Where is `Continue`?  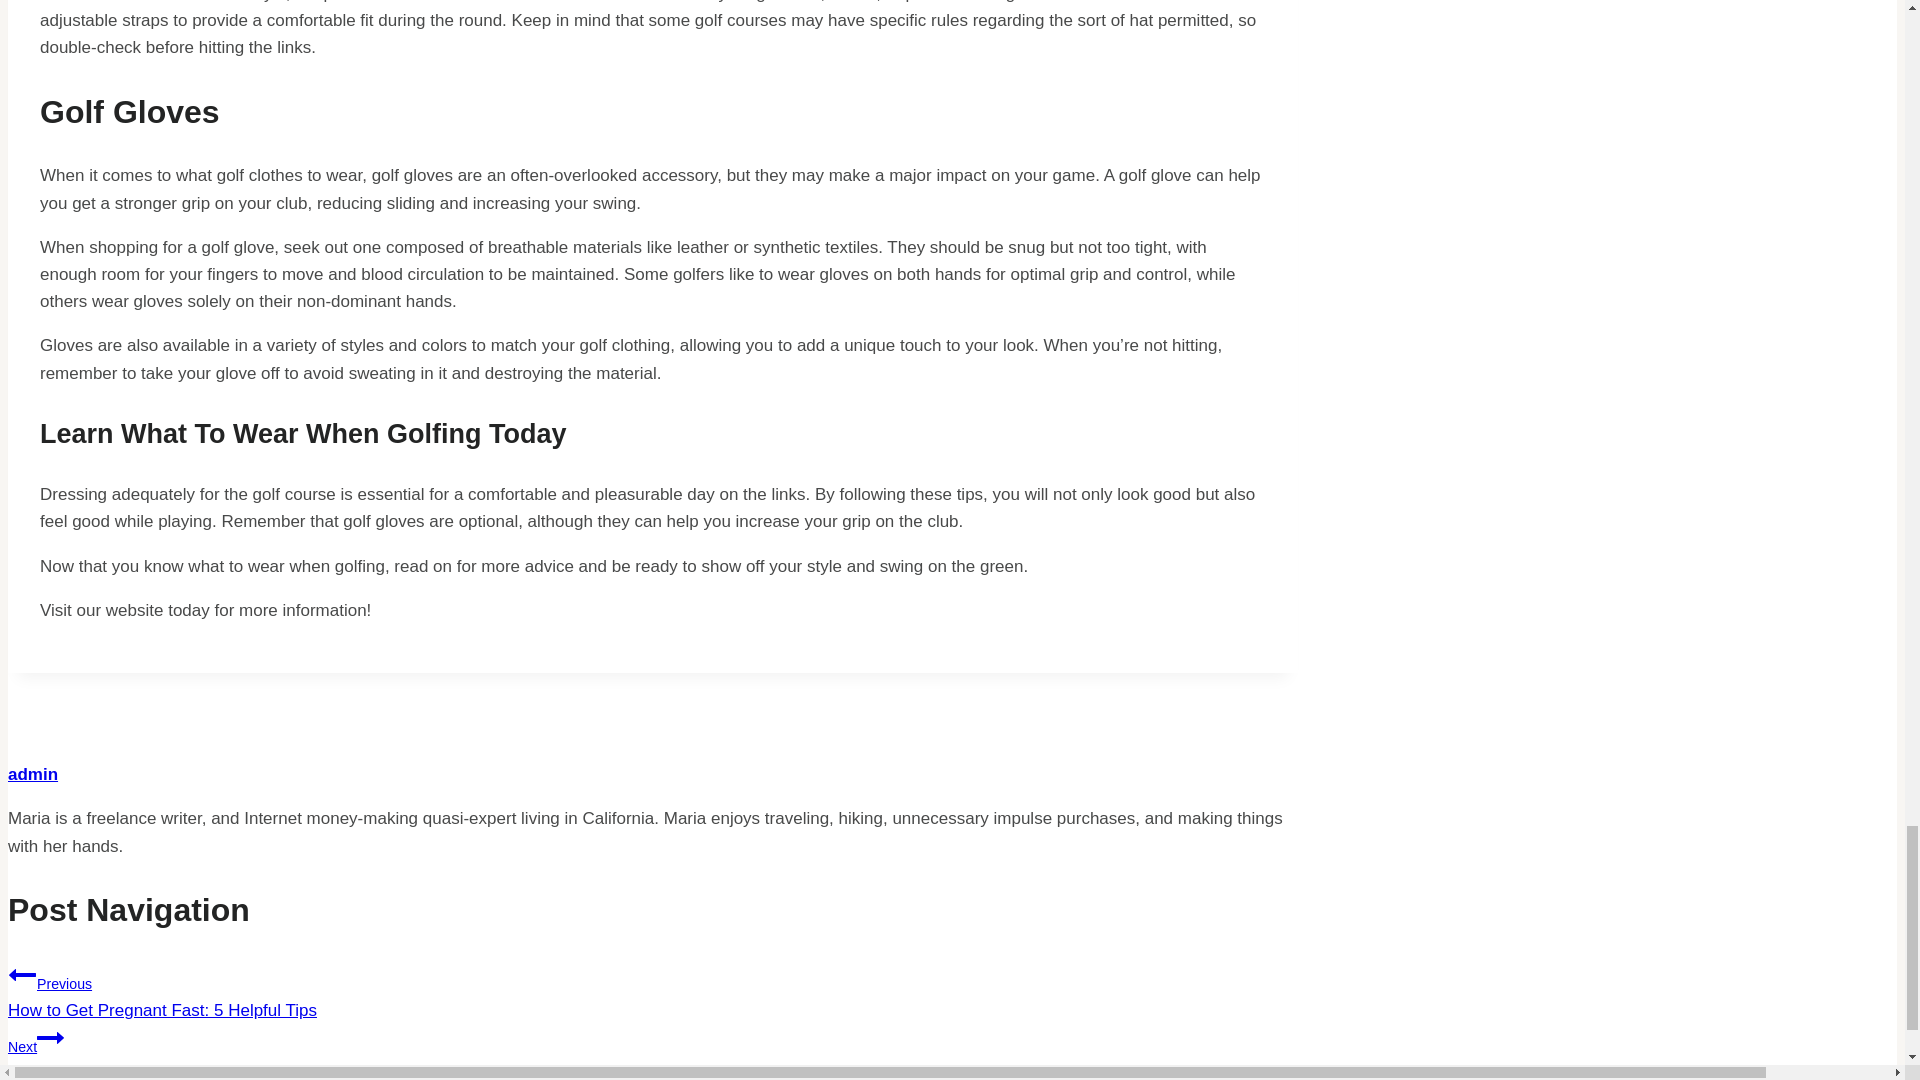
Continue is located at coordinates (50, 1037).